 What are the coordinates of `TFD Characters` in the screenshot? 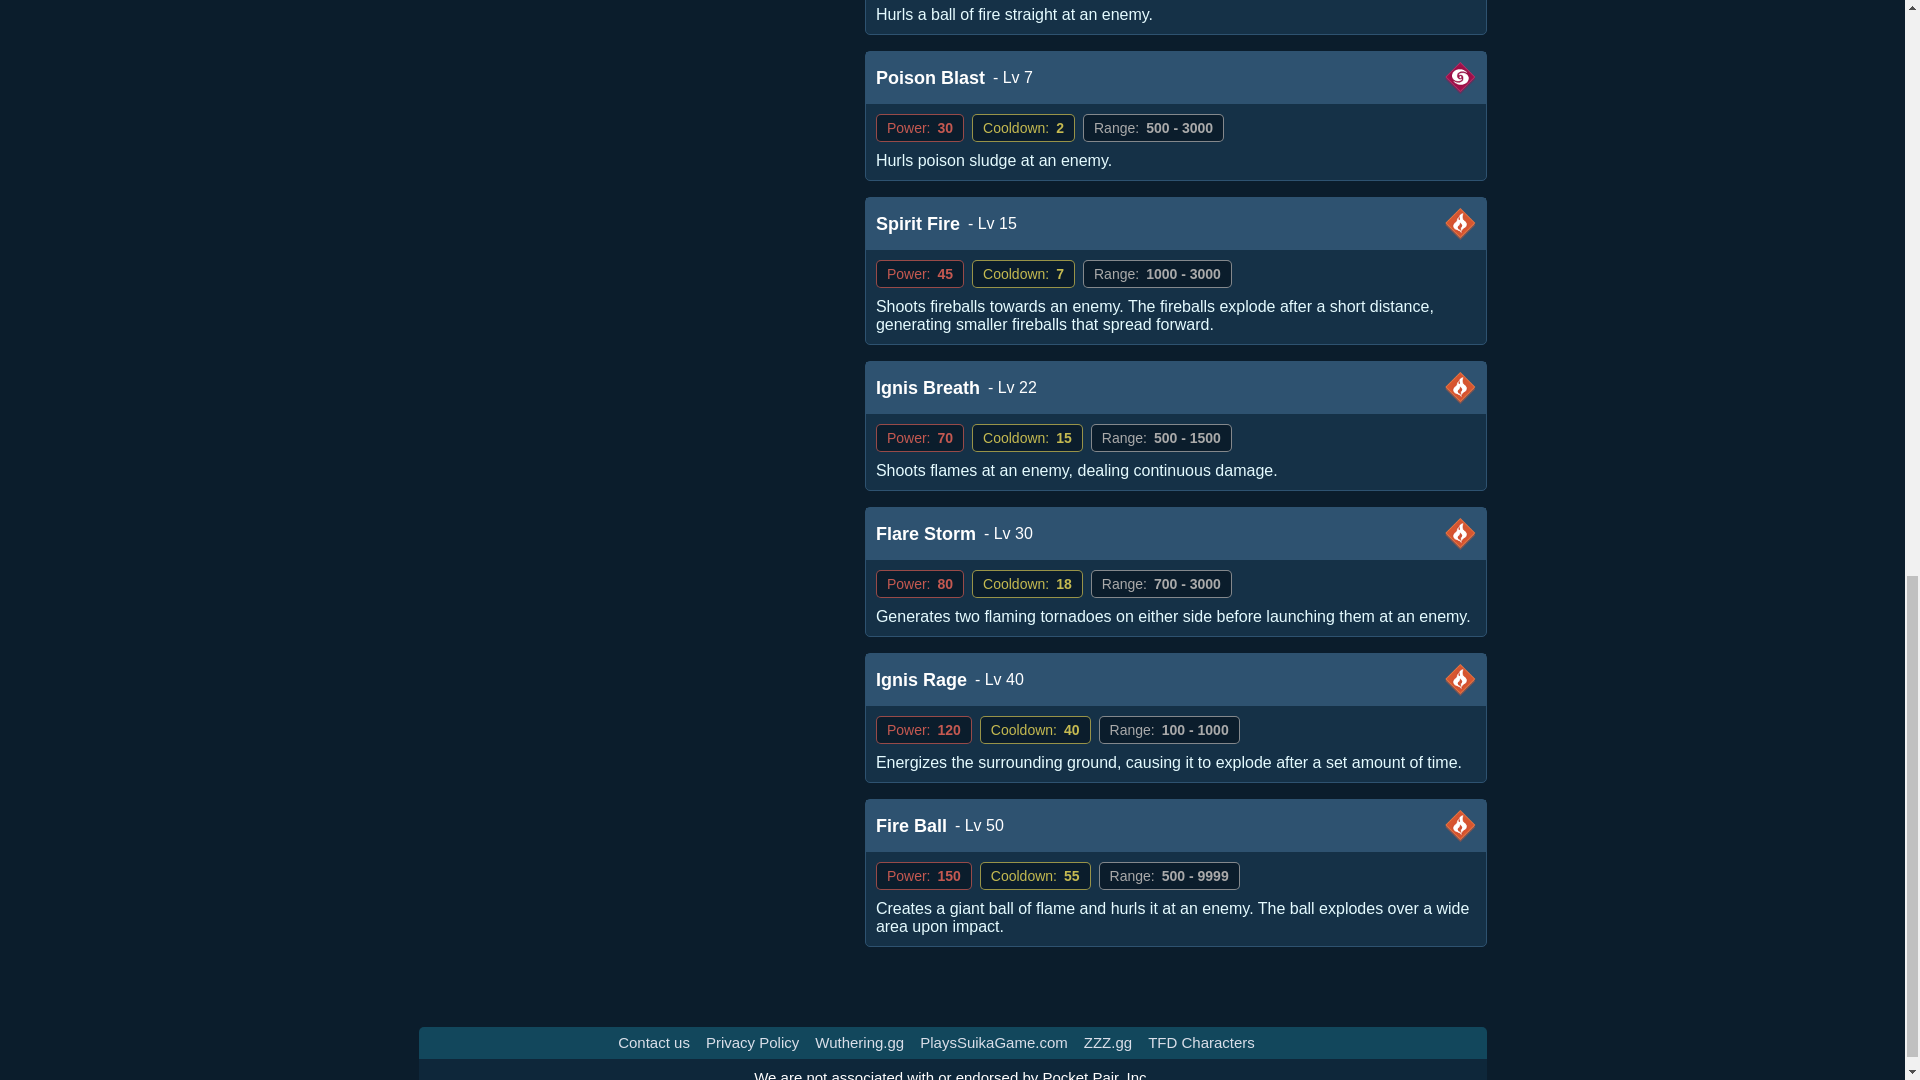 It's located at (1202, 1042).